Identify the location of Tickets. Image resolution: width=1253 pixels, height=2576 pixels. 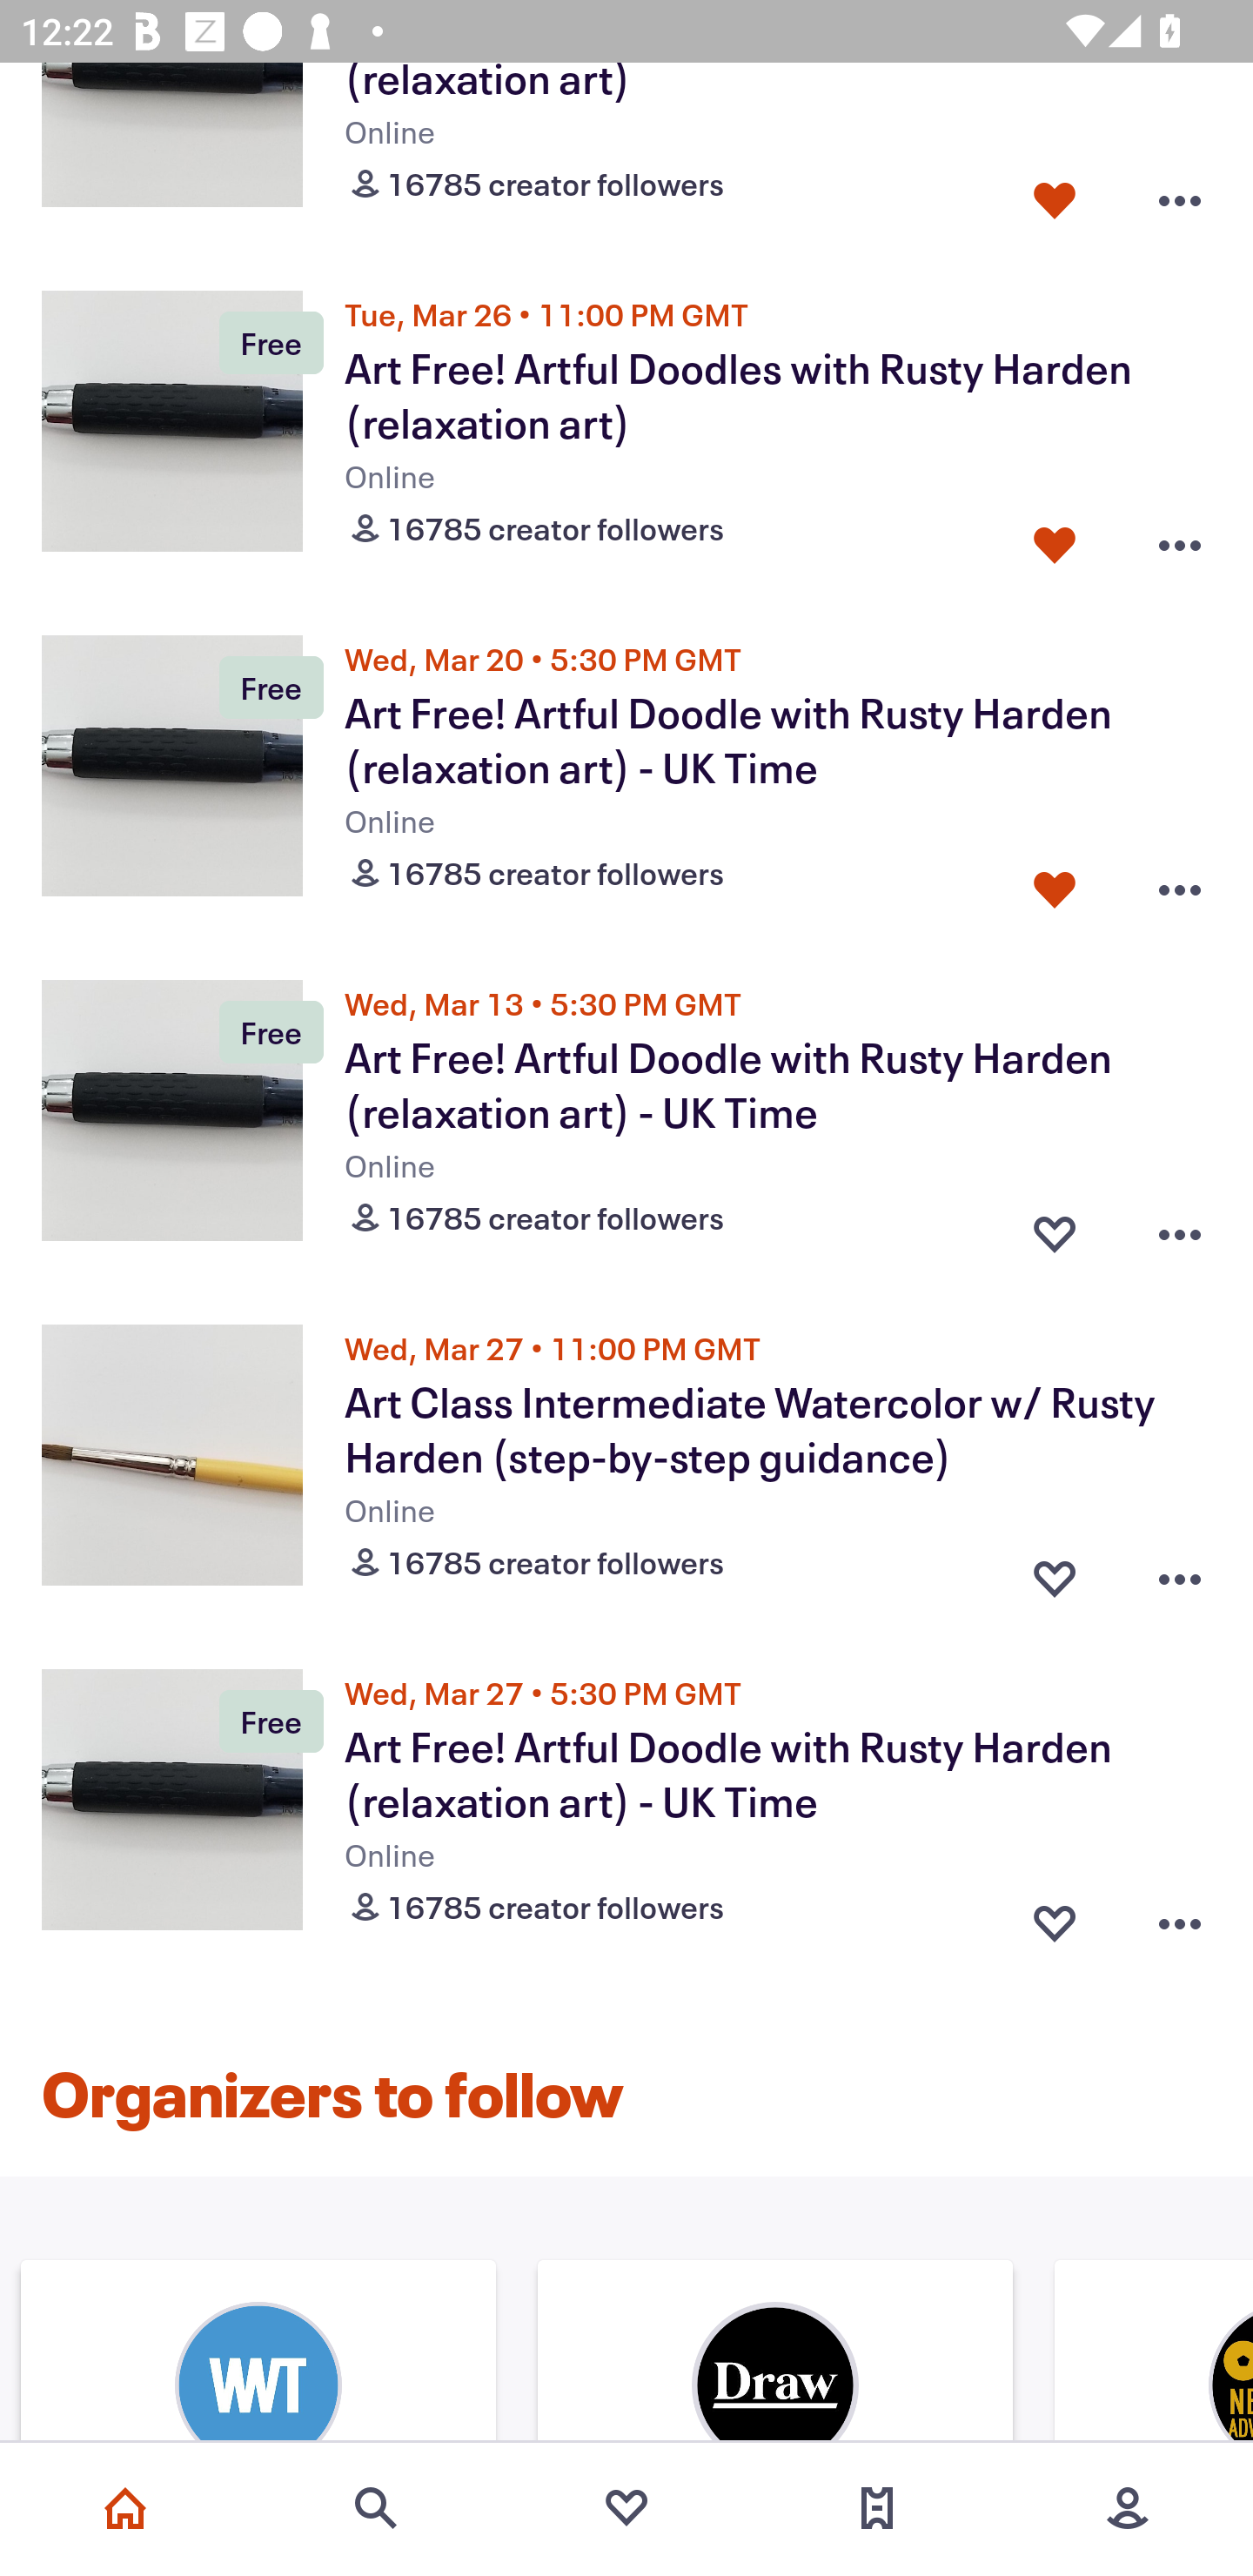
(877, 2508).